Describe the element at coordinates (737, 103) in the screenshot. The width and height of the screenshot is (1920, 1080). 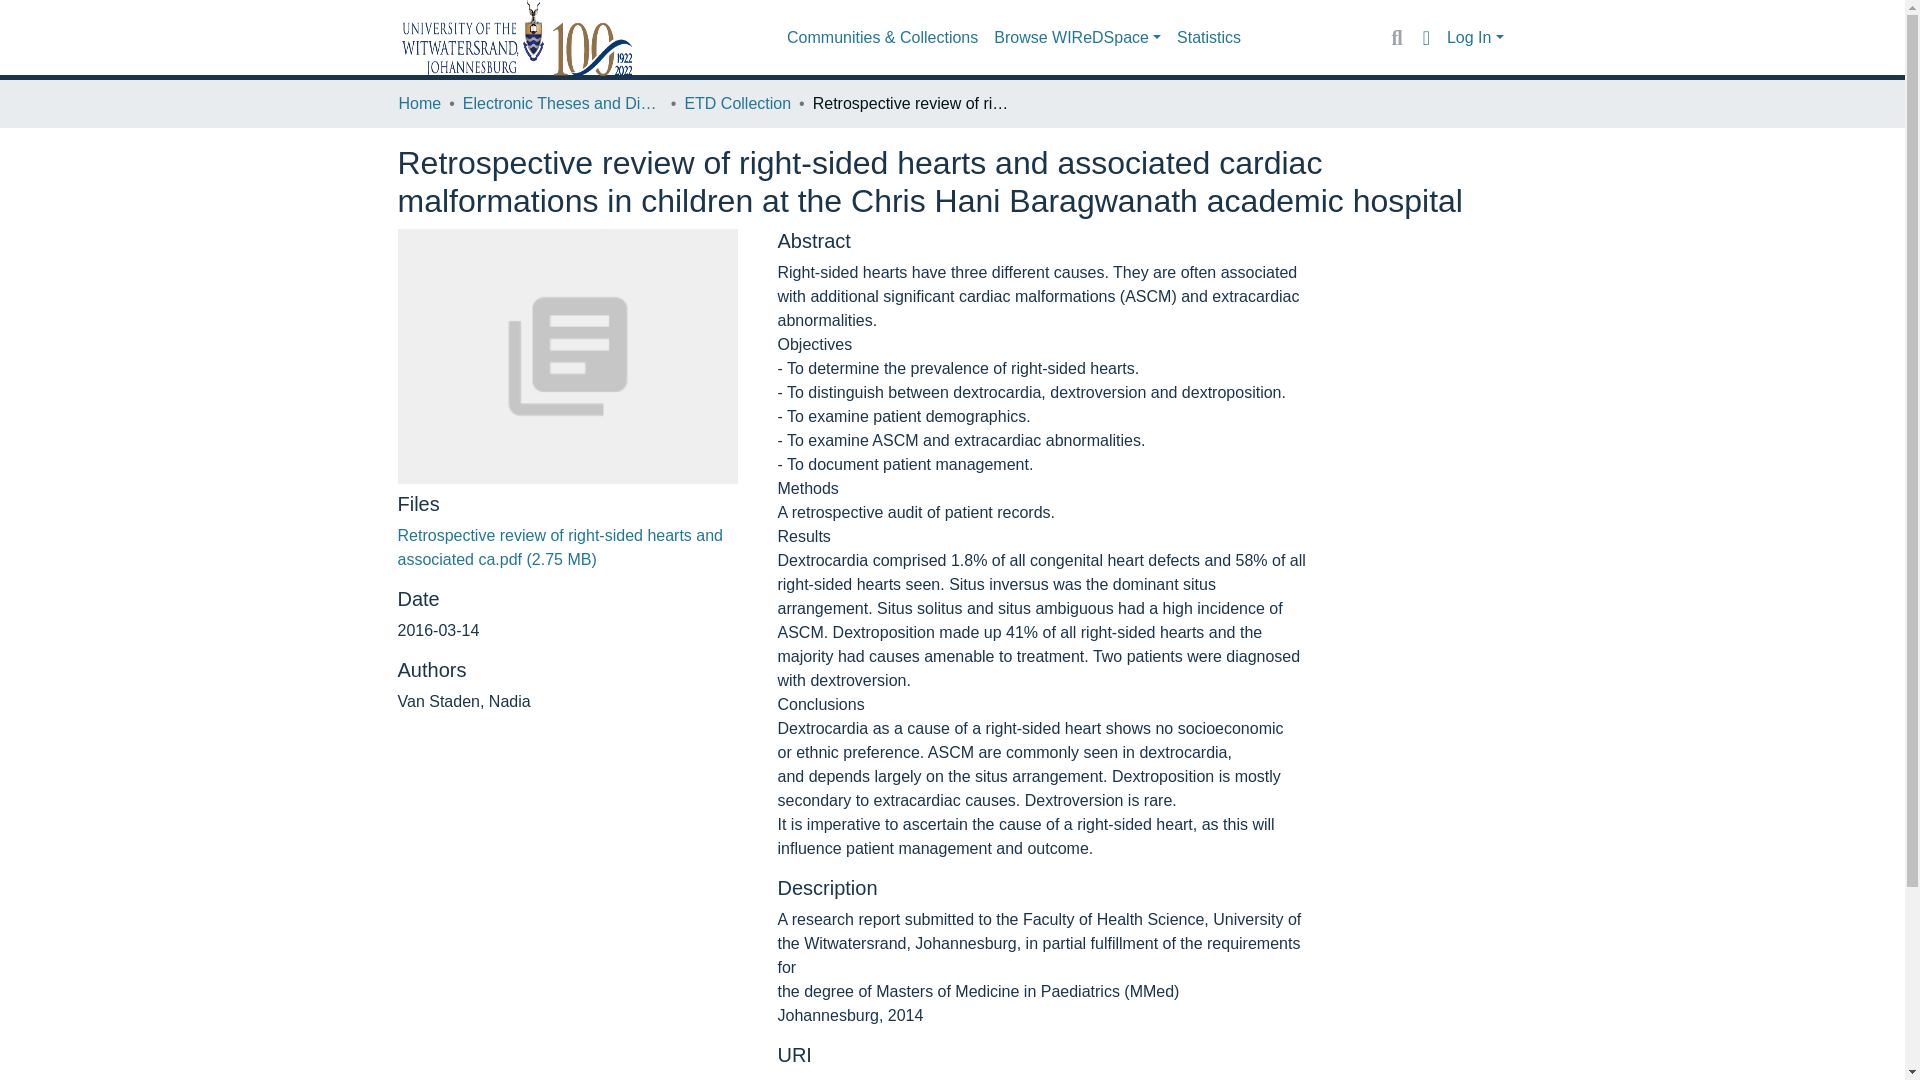
I see `ETD Collection` at that location.